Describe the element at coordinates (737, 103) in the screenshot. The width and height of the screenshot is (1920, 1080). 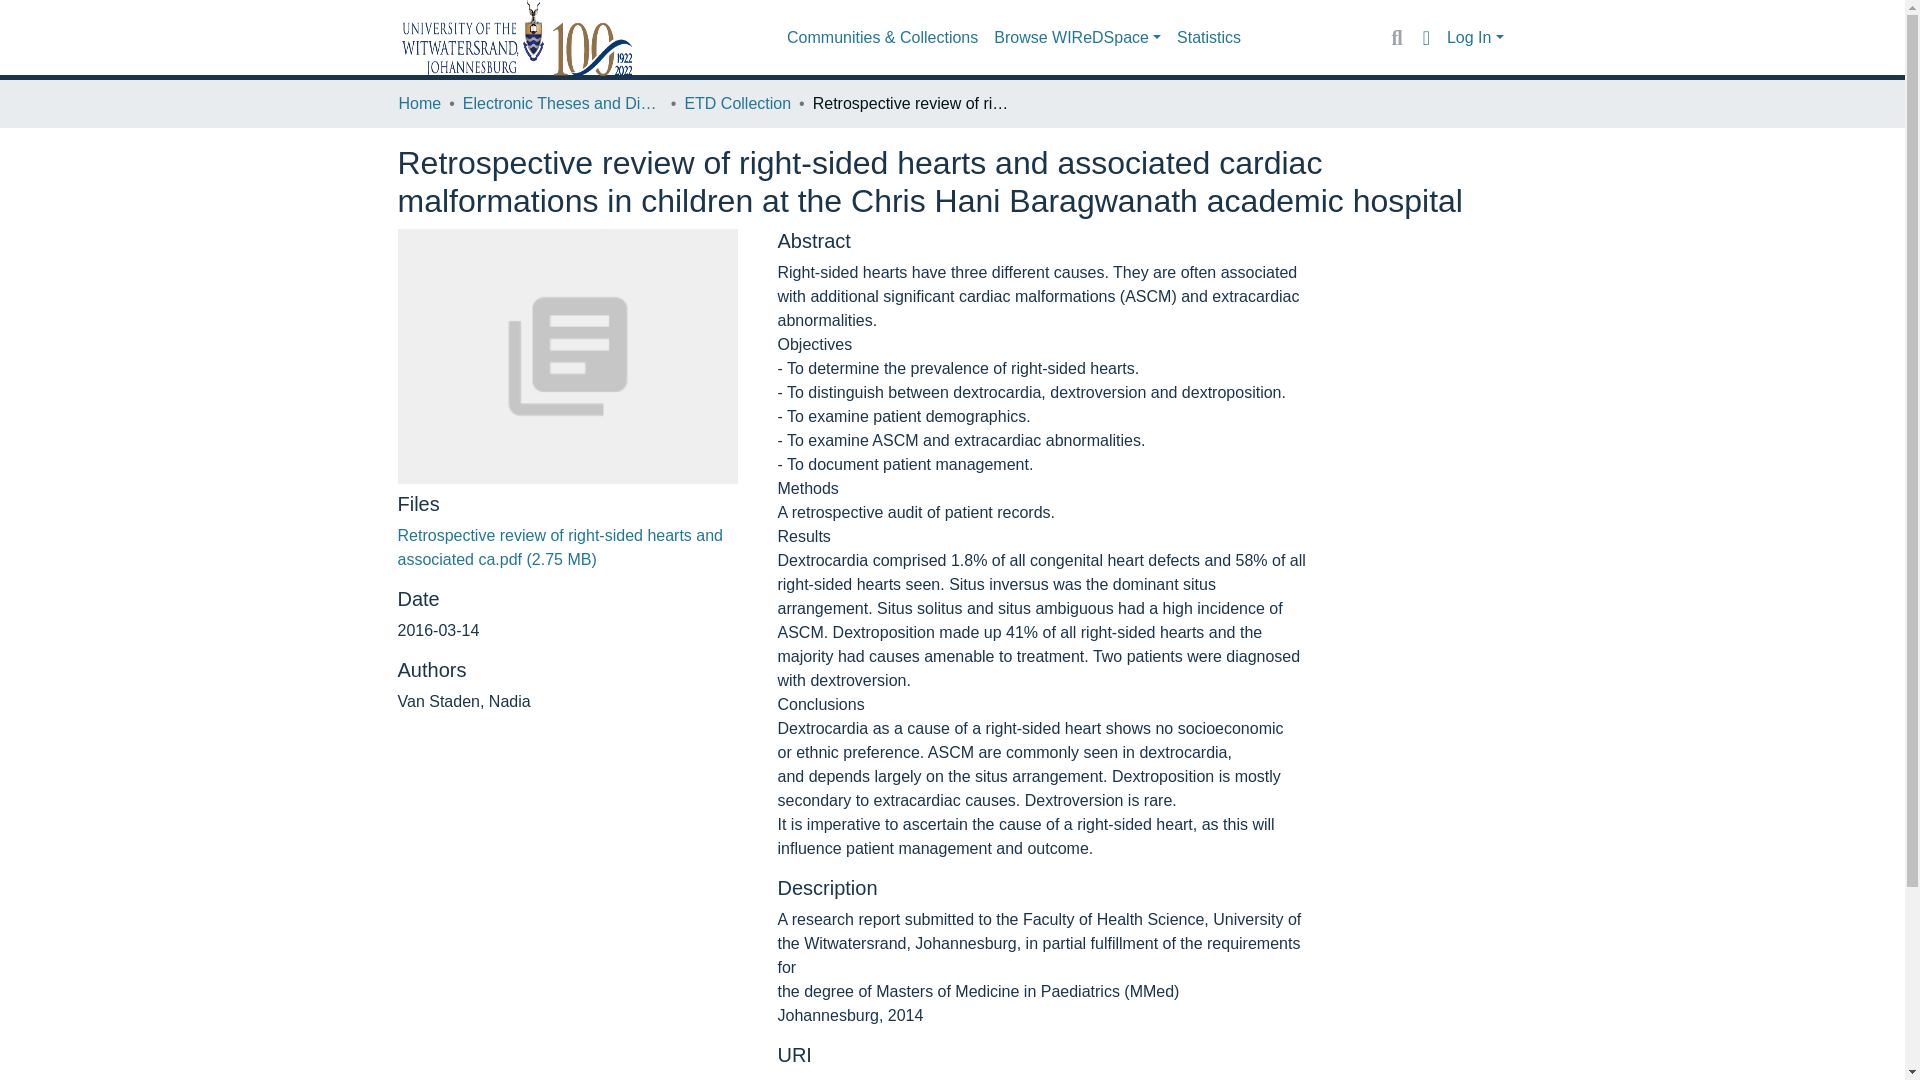
I see `ETD Collection` at that location.